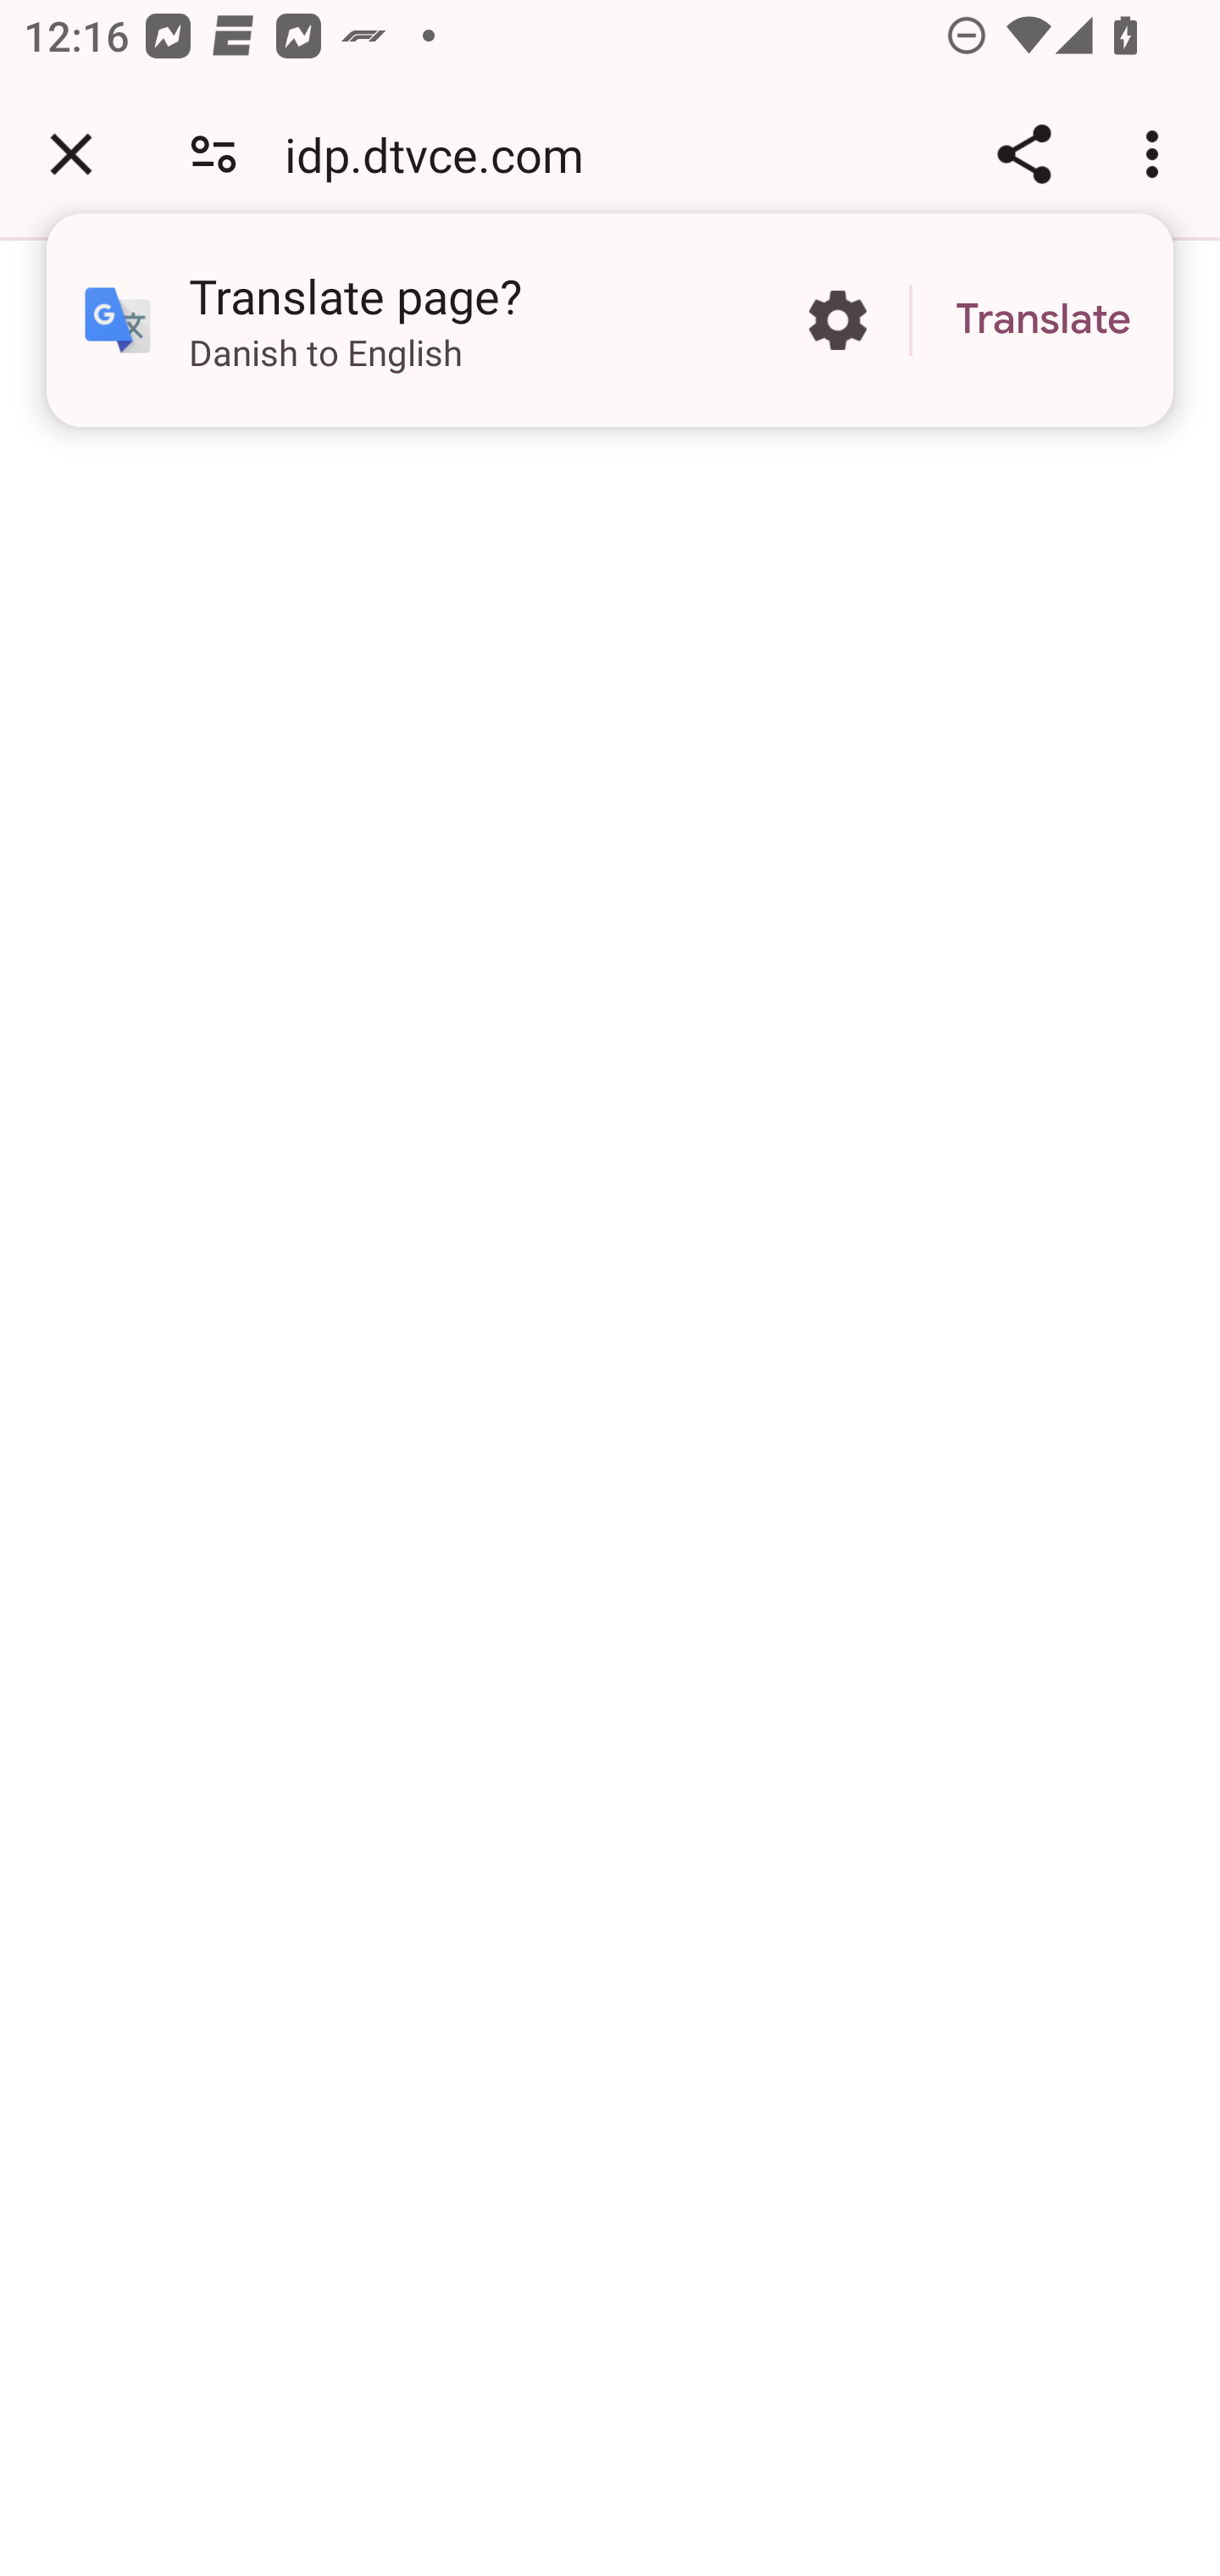 The height and width of the screenshot is (2576, 1220). Describe the element at coordinates (213, 154) in the screenshot. I see `Connection is secure` at that location.